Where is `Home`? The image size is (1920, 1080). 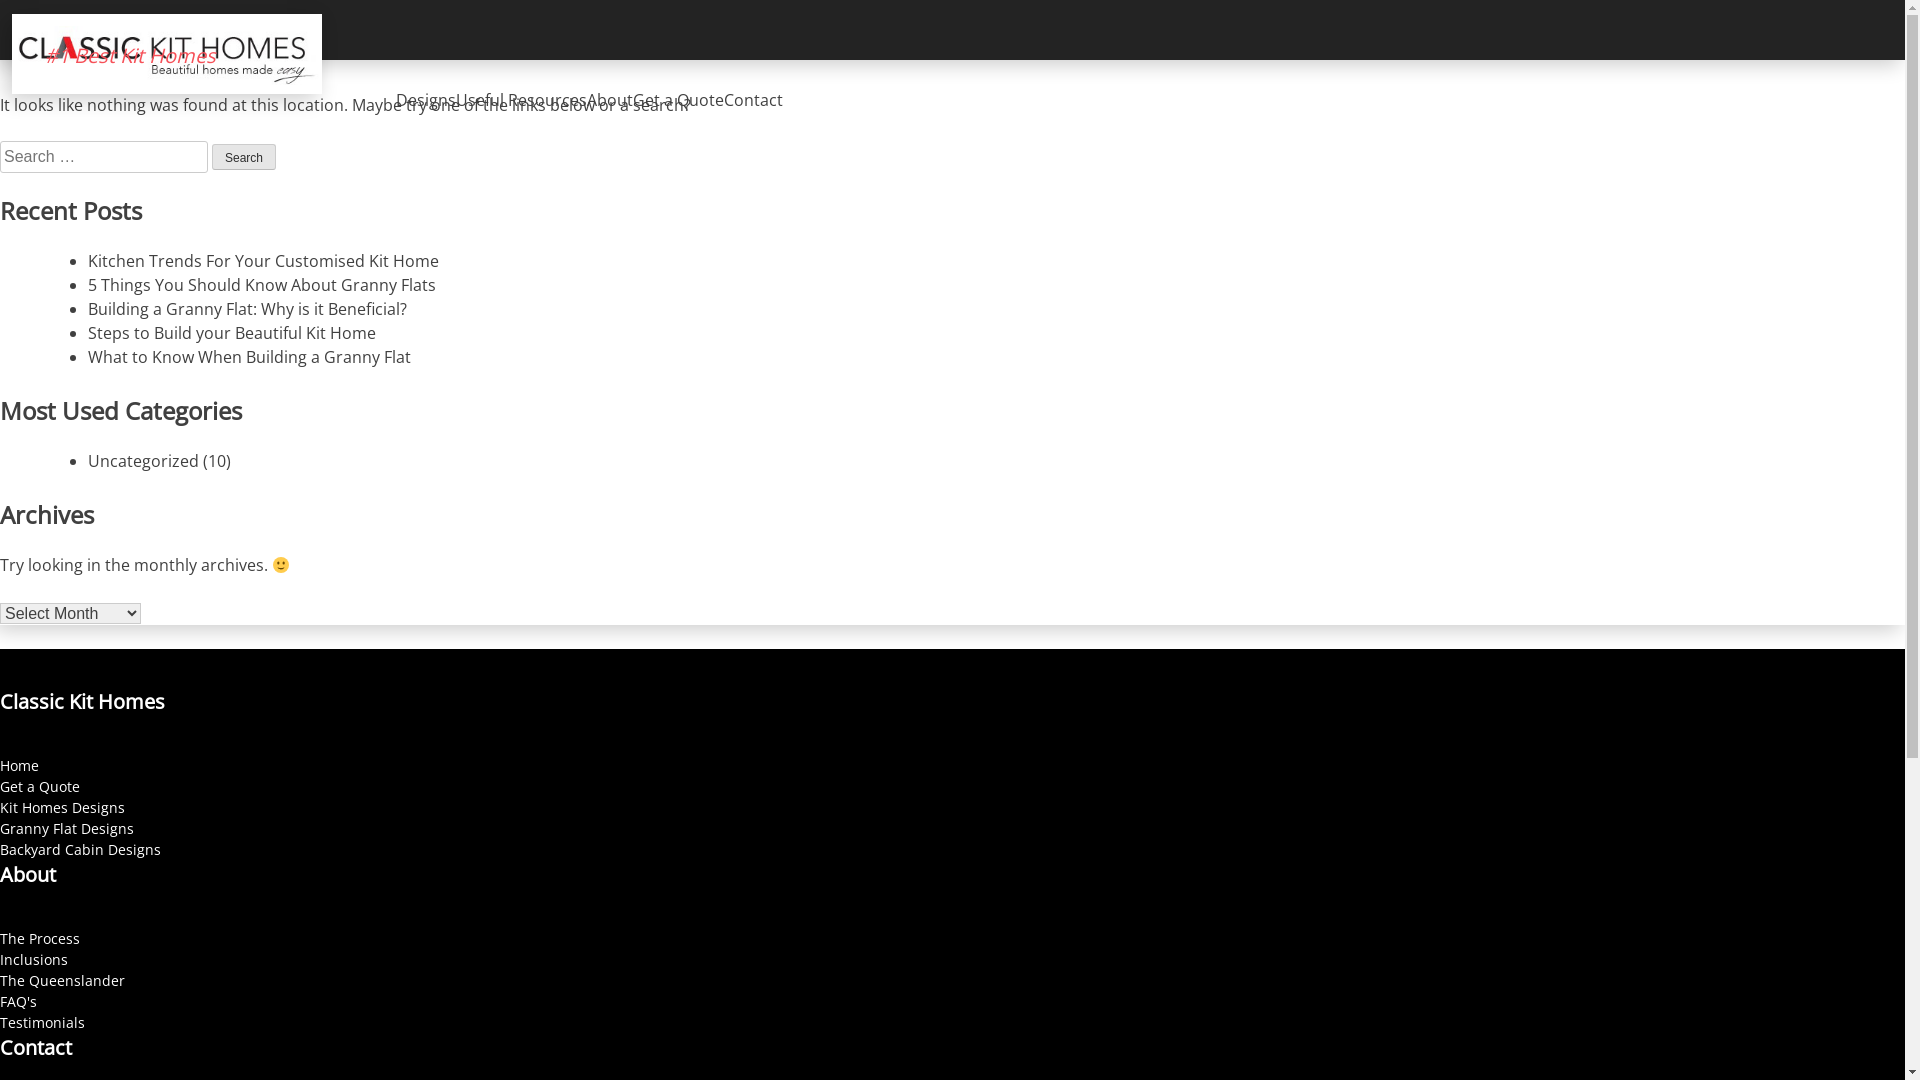 Home is located at coordinates (20, 766).